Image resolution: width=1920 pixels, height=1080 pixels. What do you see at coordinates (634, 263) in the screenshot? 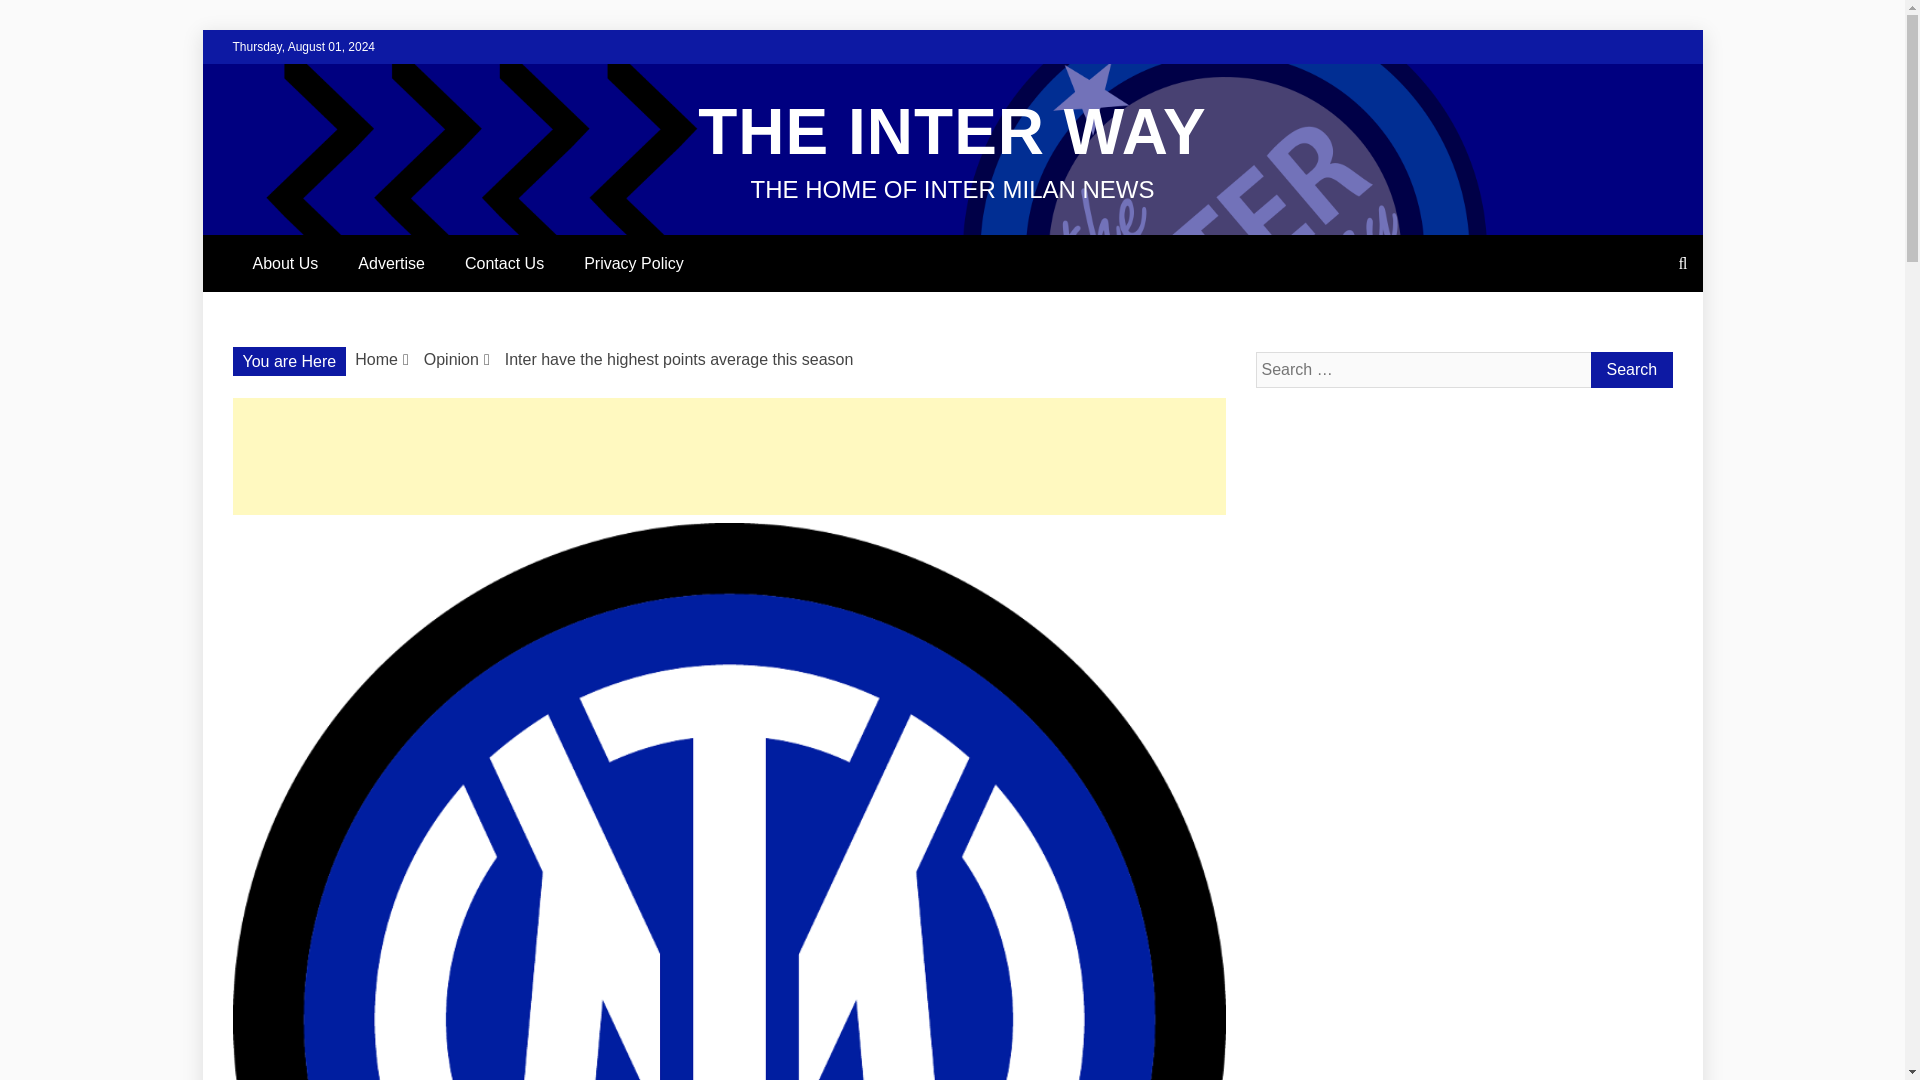
I see `Privacy Policy` at bounding box center [634, 263].